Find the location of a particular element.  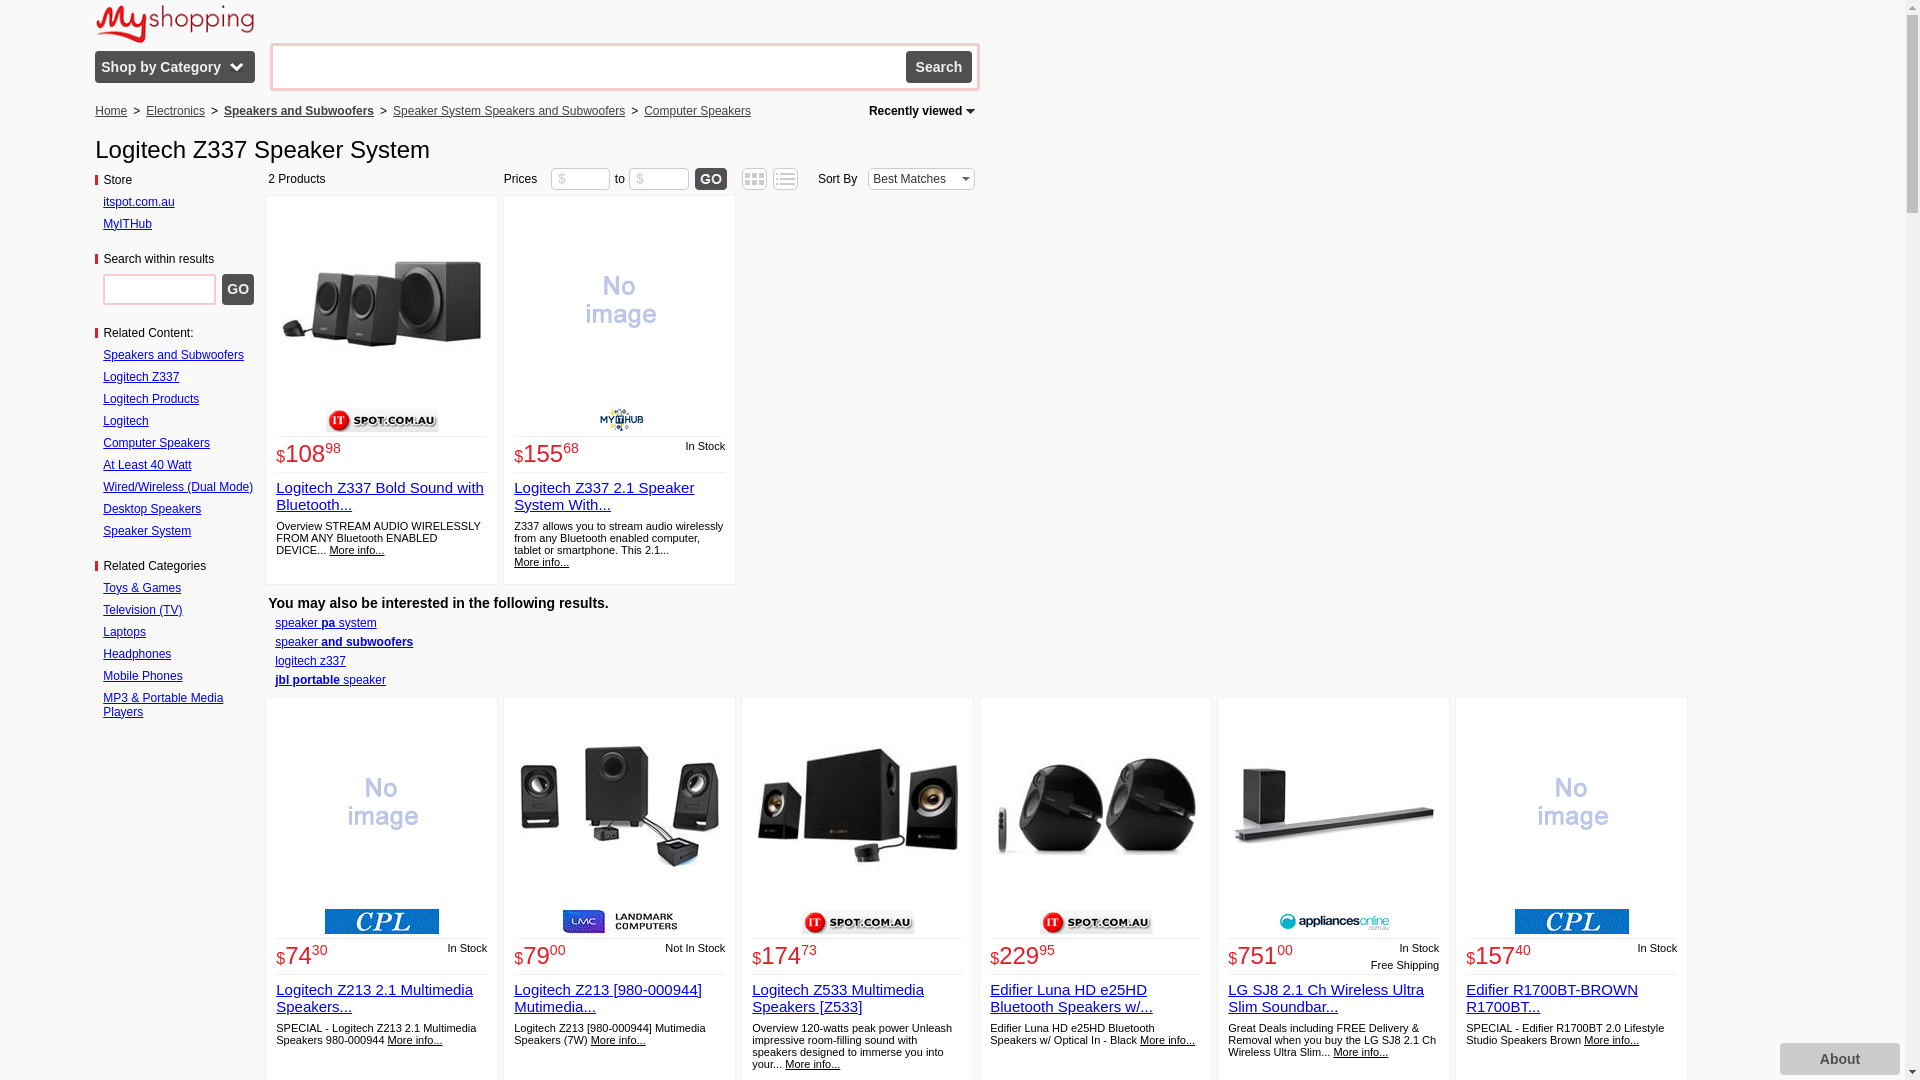

Logitech is located at coordinates (126, 421).